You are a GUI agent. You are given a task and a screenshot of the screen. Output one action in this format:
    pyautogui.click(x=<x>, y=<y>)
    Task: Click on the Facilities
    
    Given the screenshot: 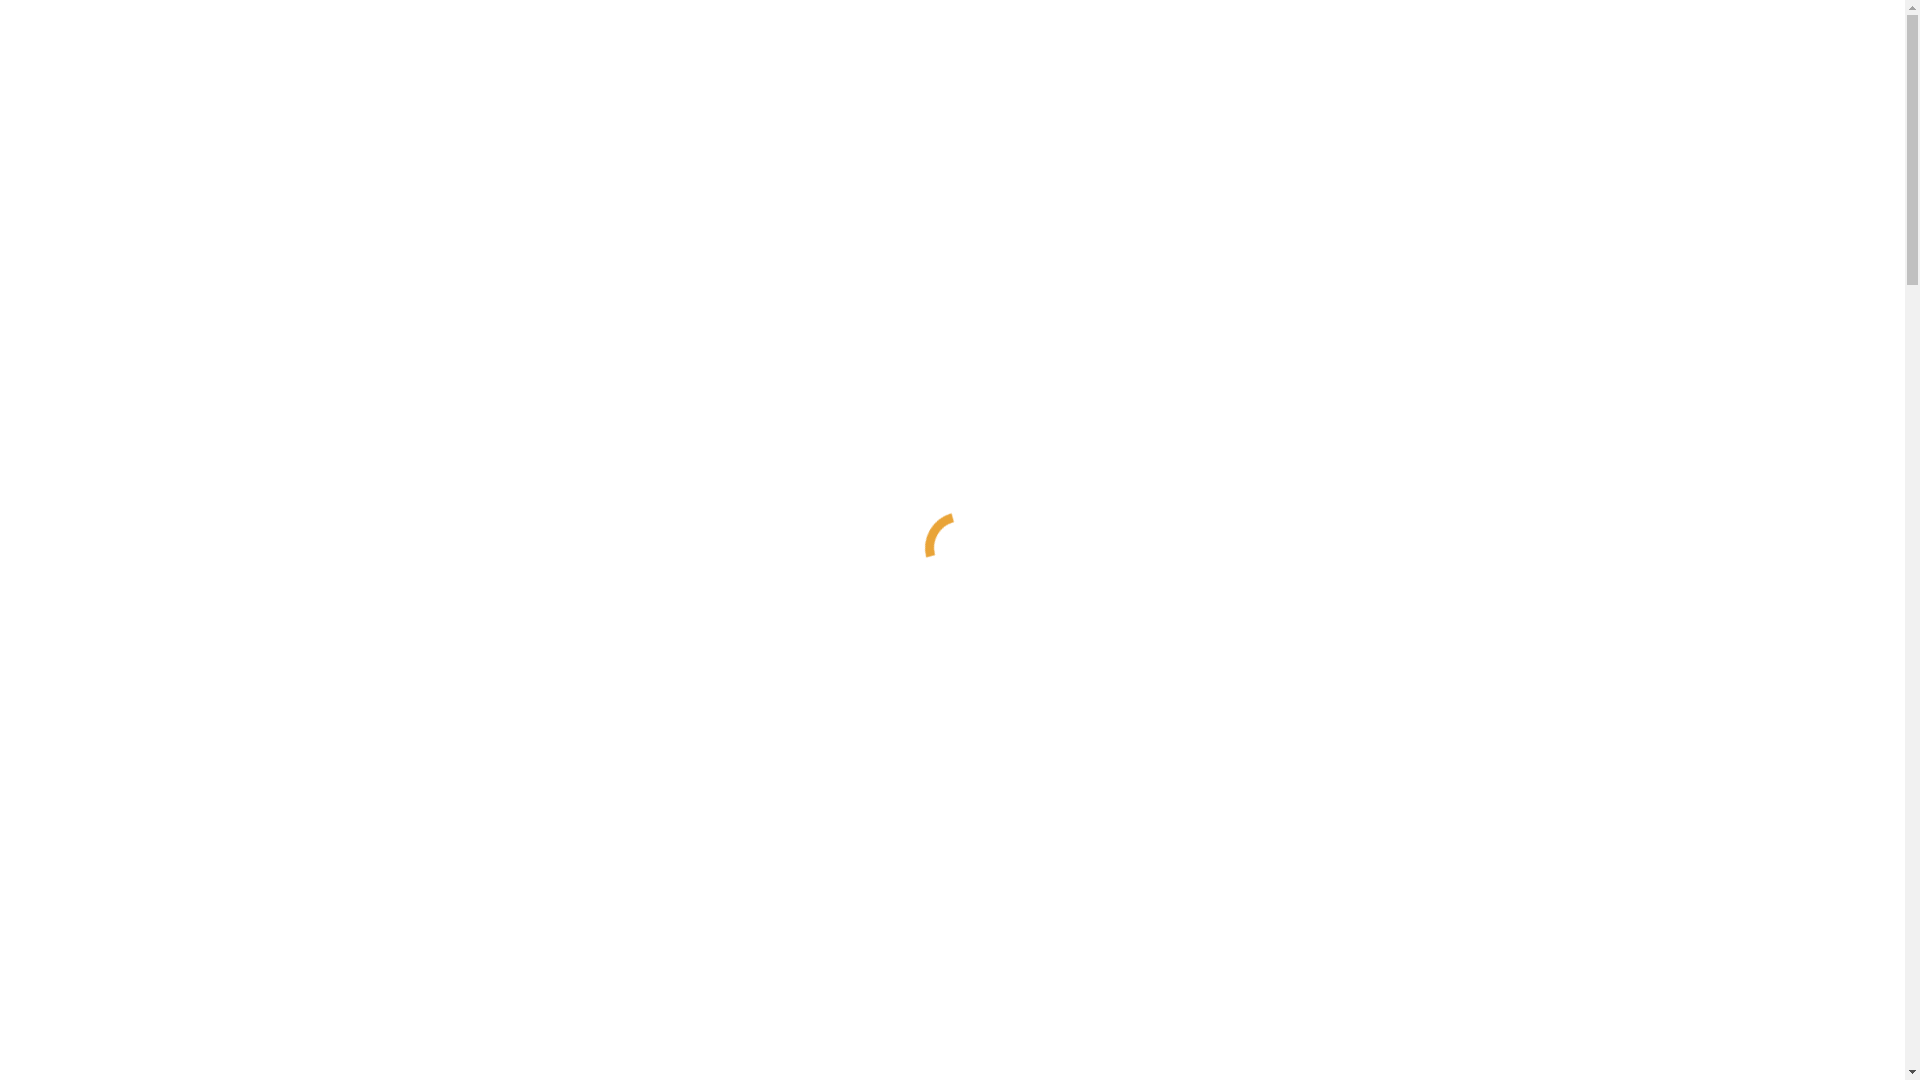 What is the action you would take?
    pyautogui.click(x=78, y=786)
    